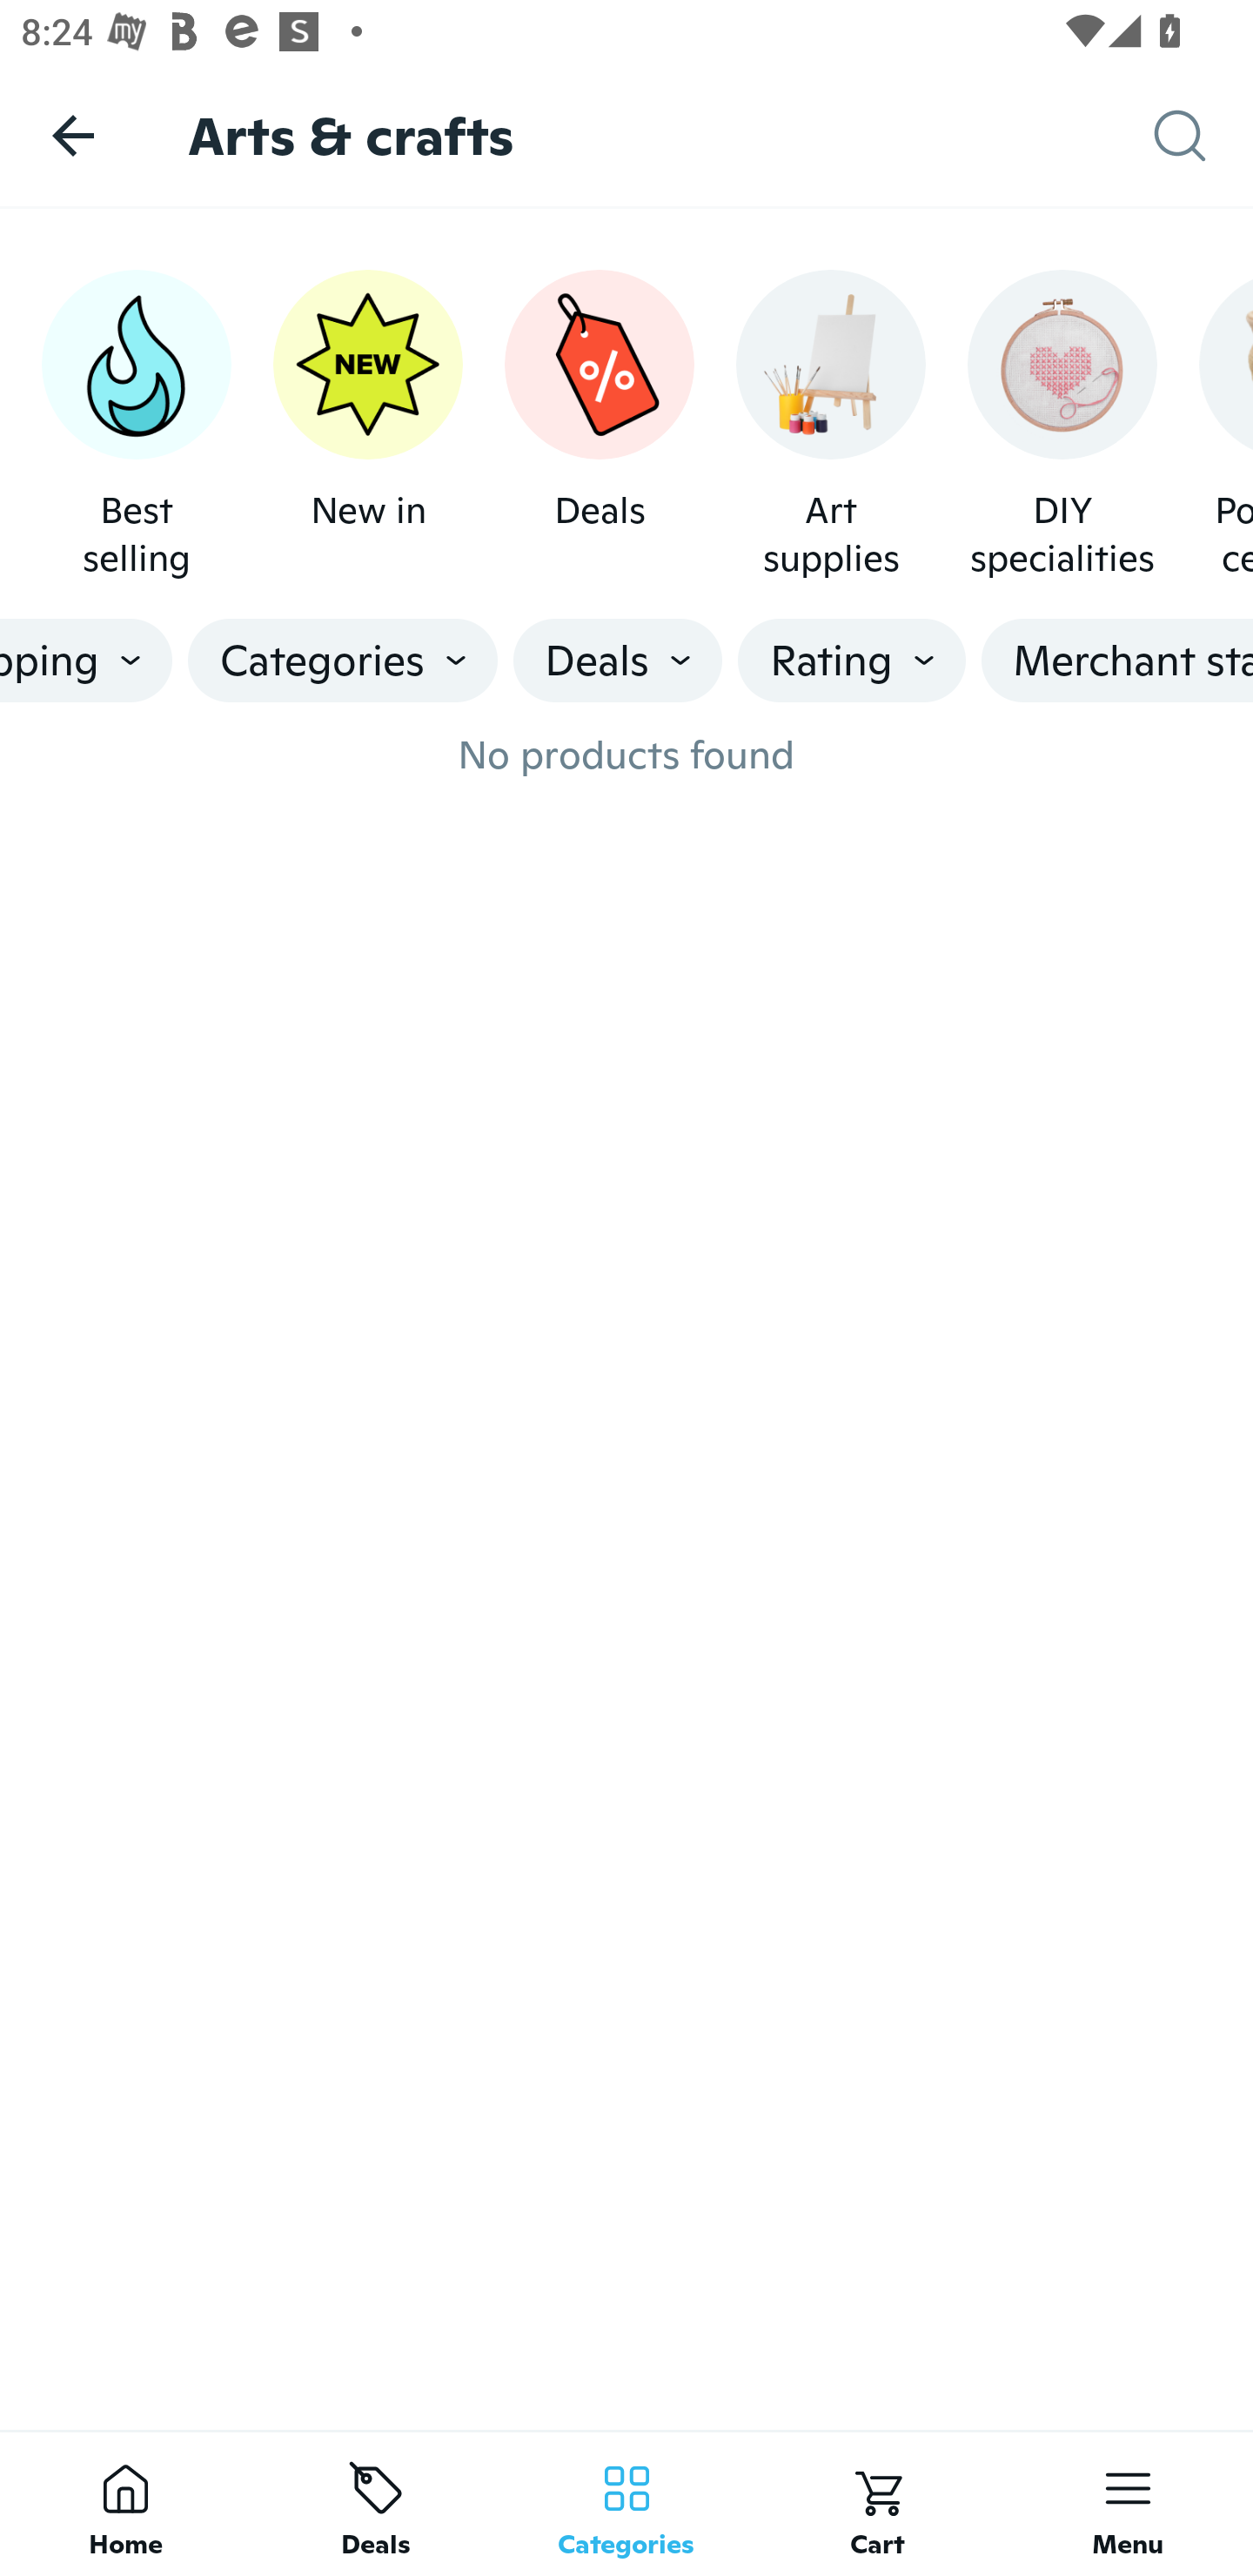  What do you see at coordinates (73, 135) in the screenshot?
I see `Navigate up` at bounding box center [73, 135].